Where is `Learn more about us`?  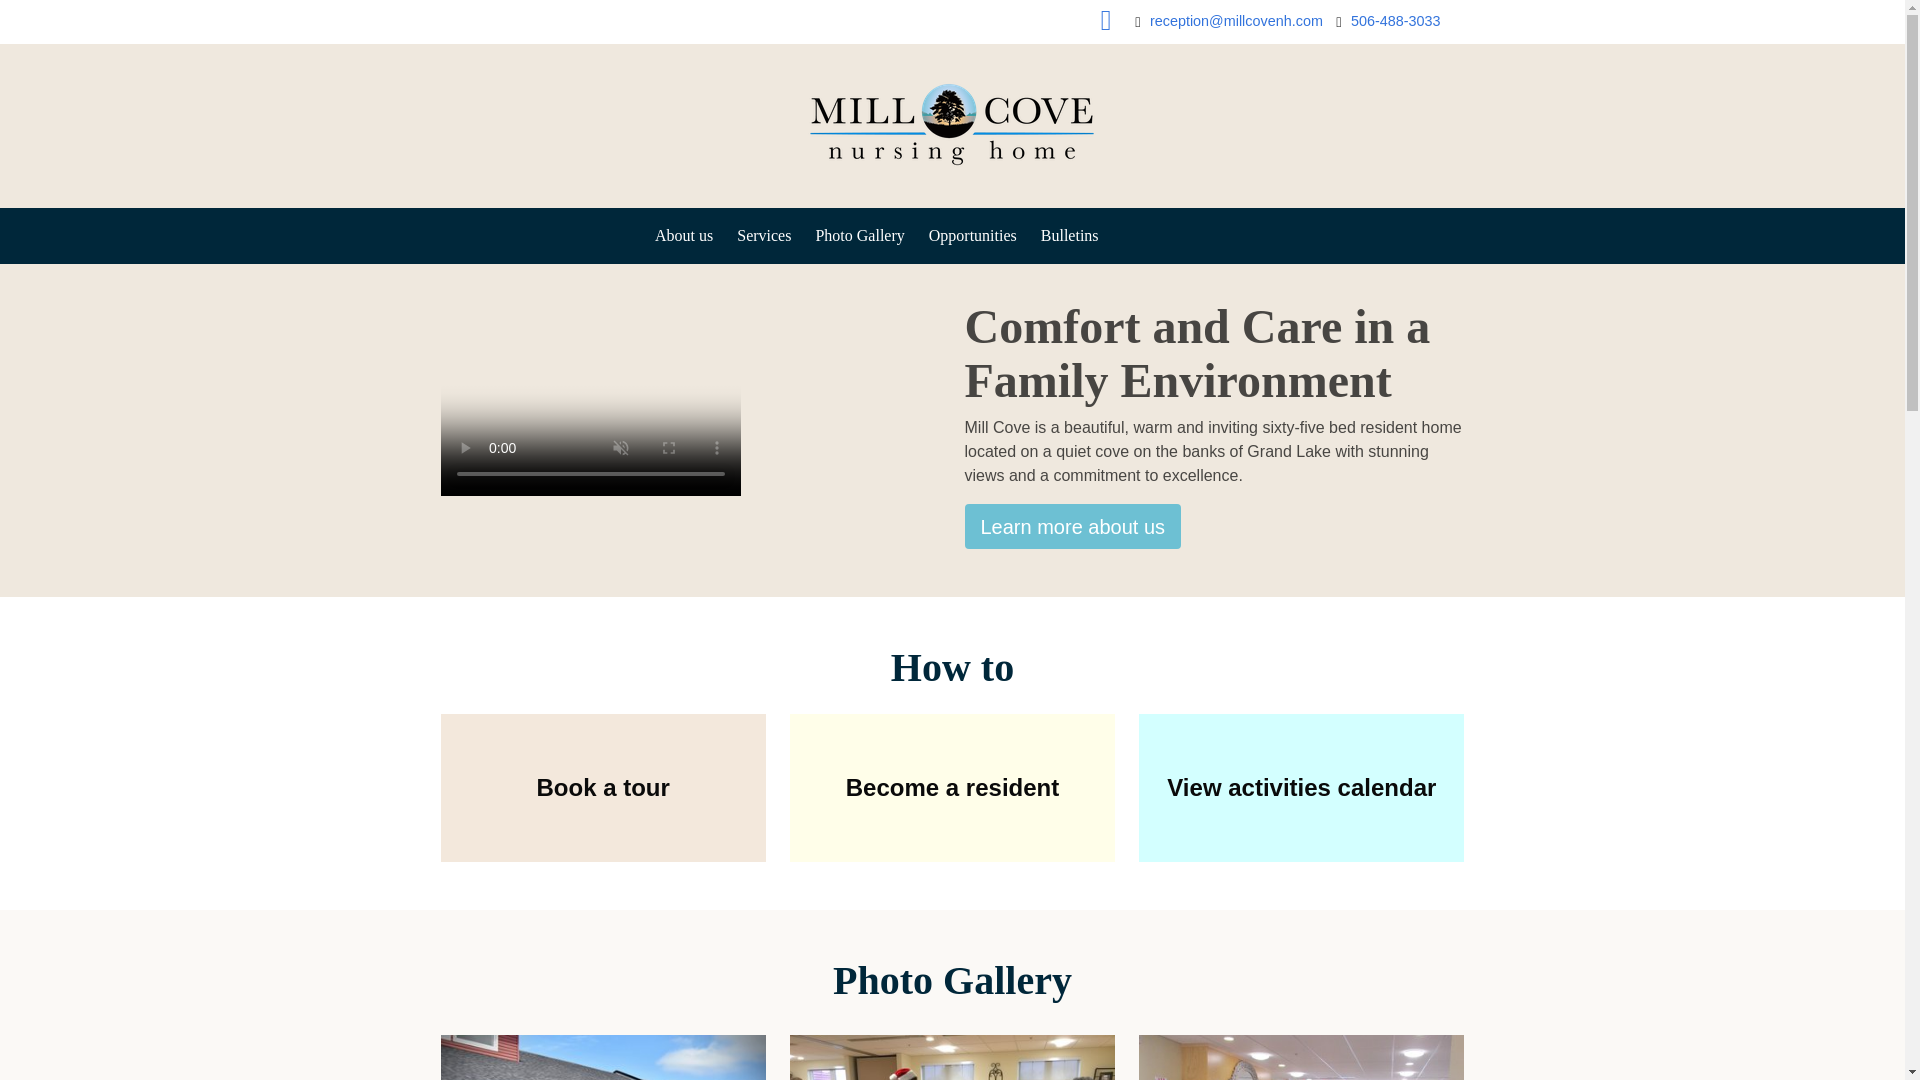 Learn more about us is located at coordinates (1072, 526).